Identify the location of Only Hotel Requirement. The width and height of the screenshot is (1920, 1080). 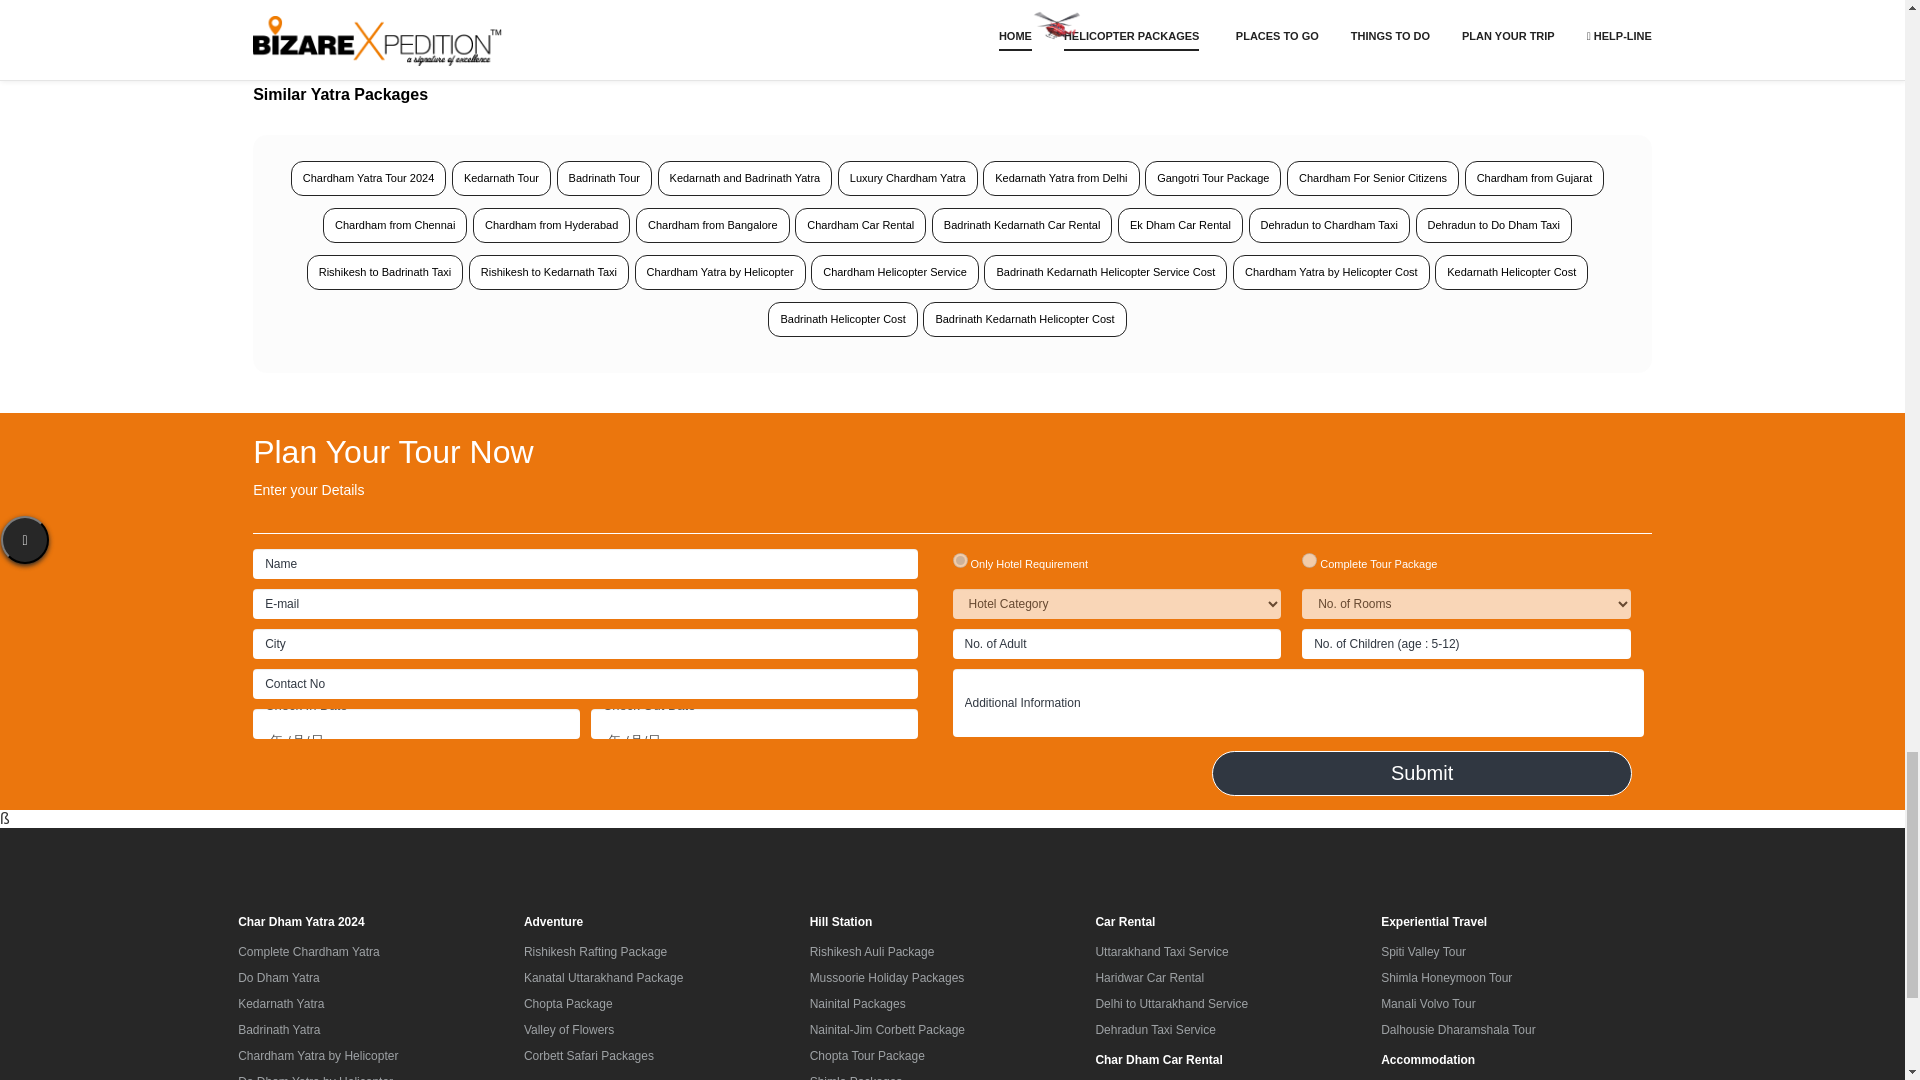
(960, 560).